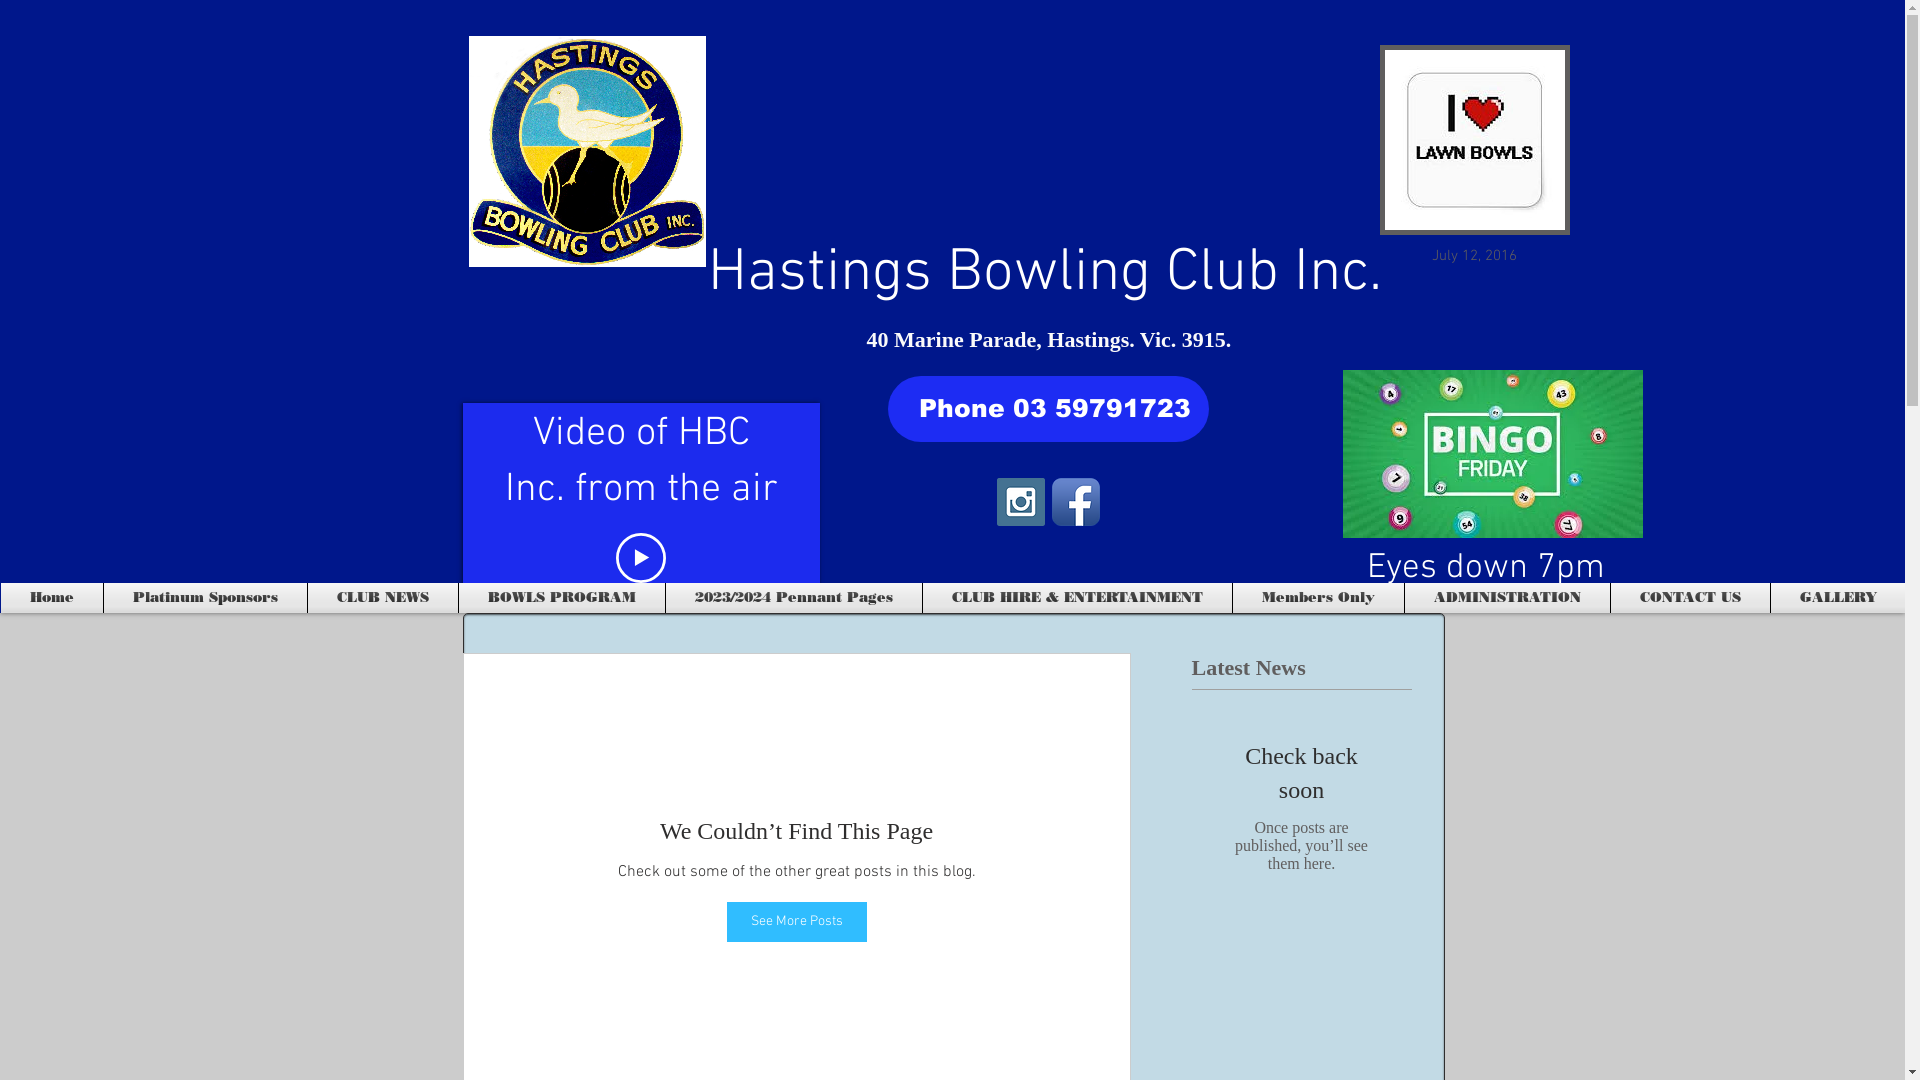  I want to click on CONTACT US, so click(1690, 598).